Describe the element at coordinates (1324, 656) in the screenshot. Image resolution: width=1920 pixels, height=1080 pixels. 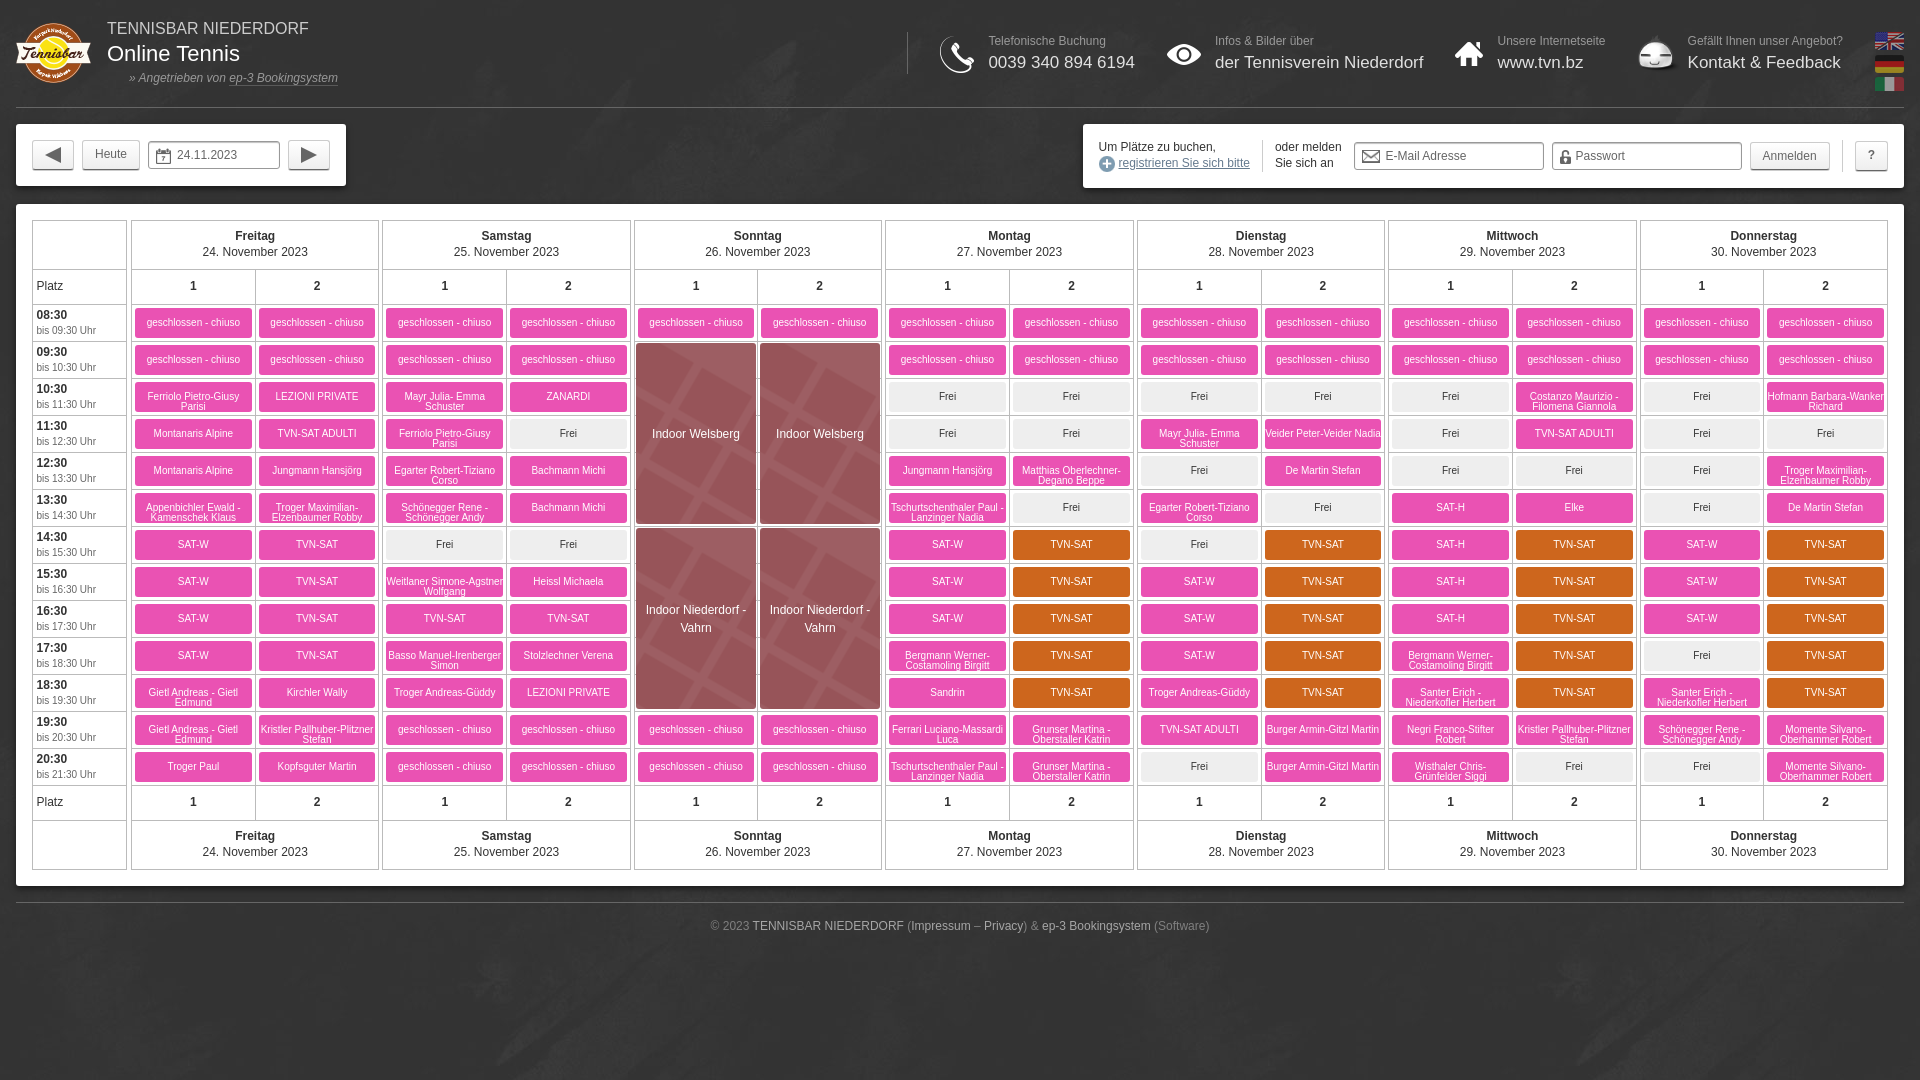
I see `TVN-SAT` at that location.